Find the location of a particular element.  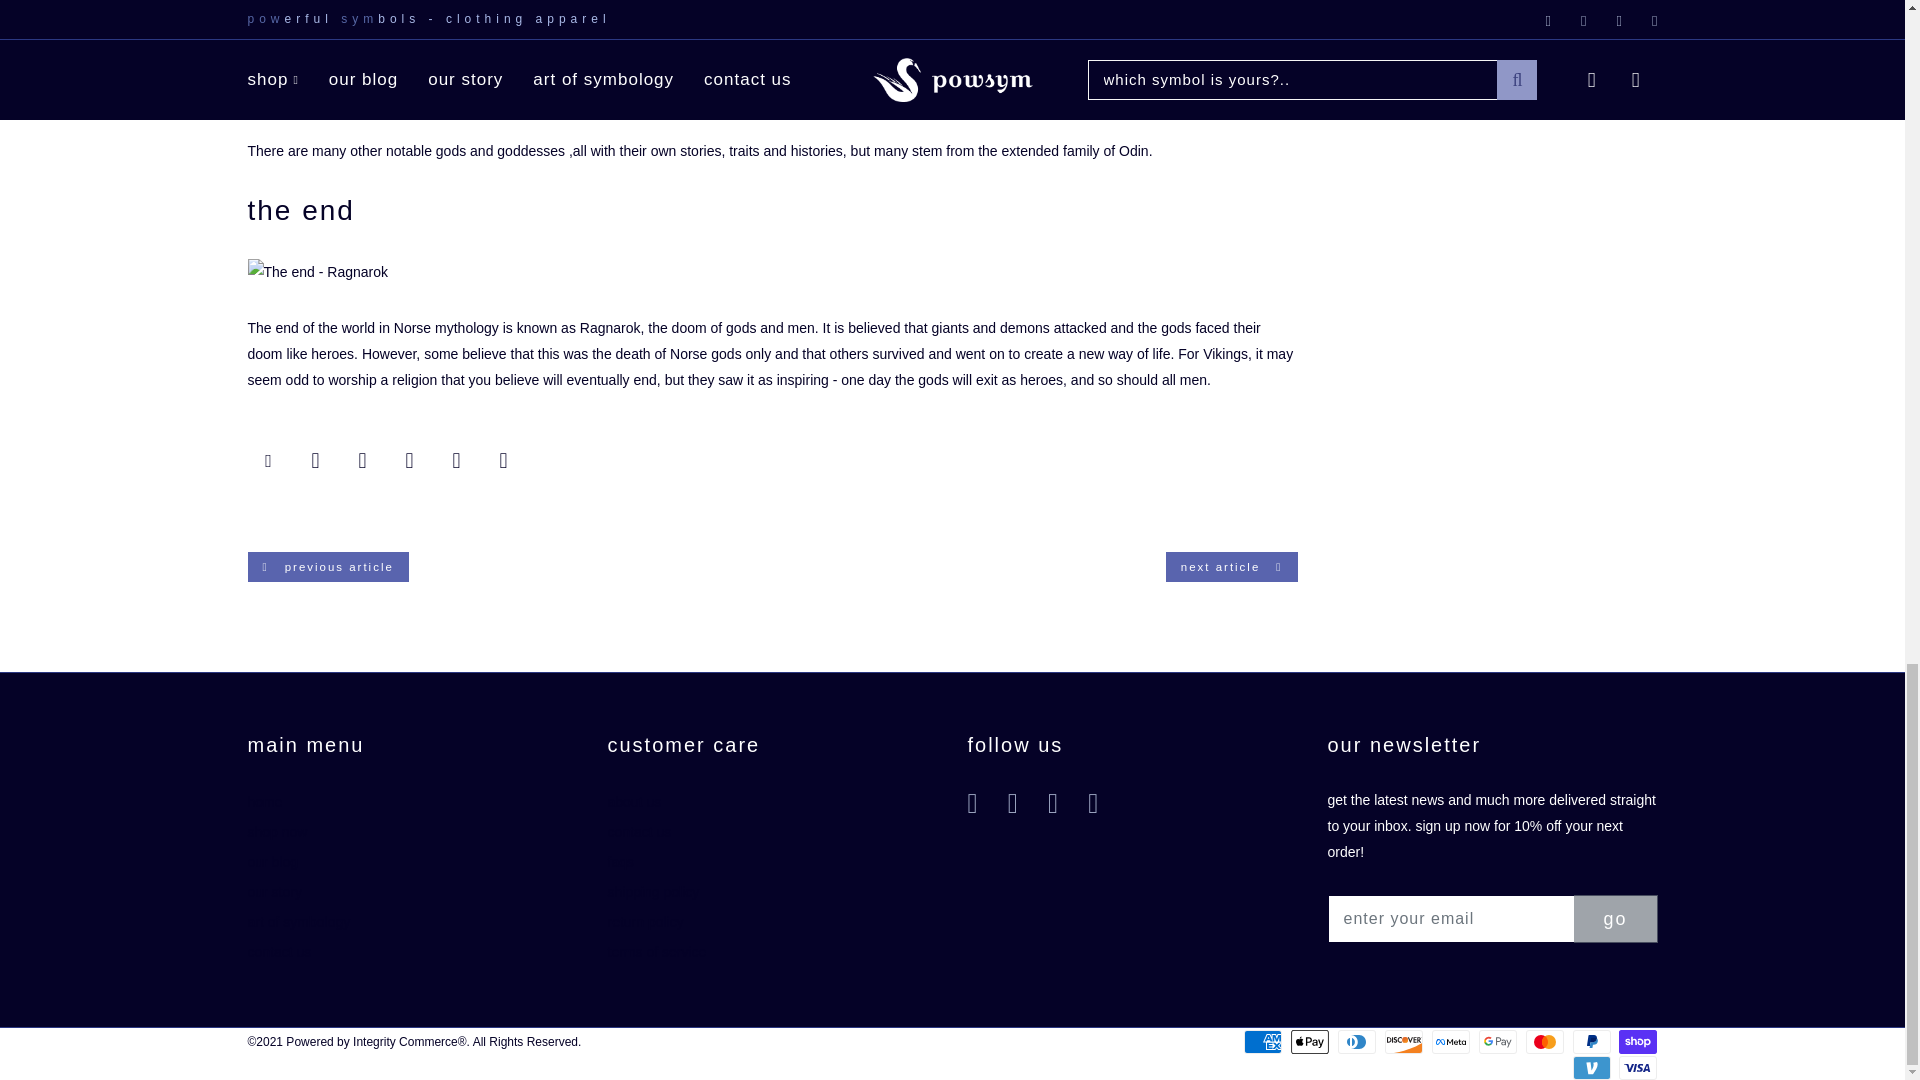

Discover is located at coordinates (1403, 1042).